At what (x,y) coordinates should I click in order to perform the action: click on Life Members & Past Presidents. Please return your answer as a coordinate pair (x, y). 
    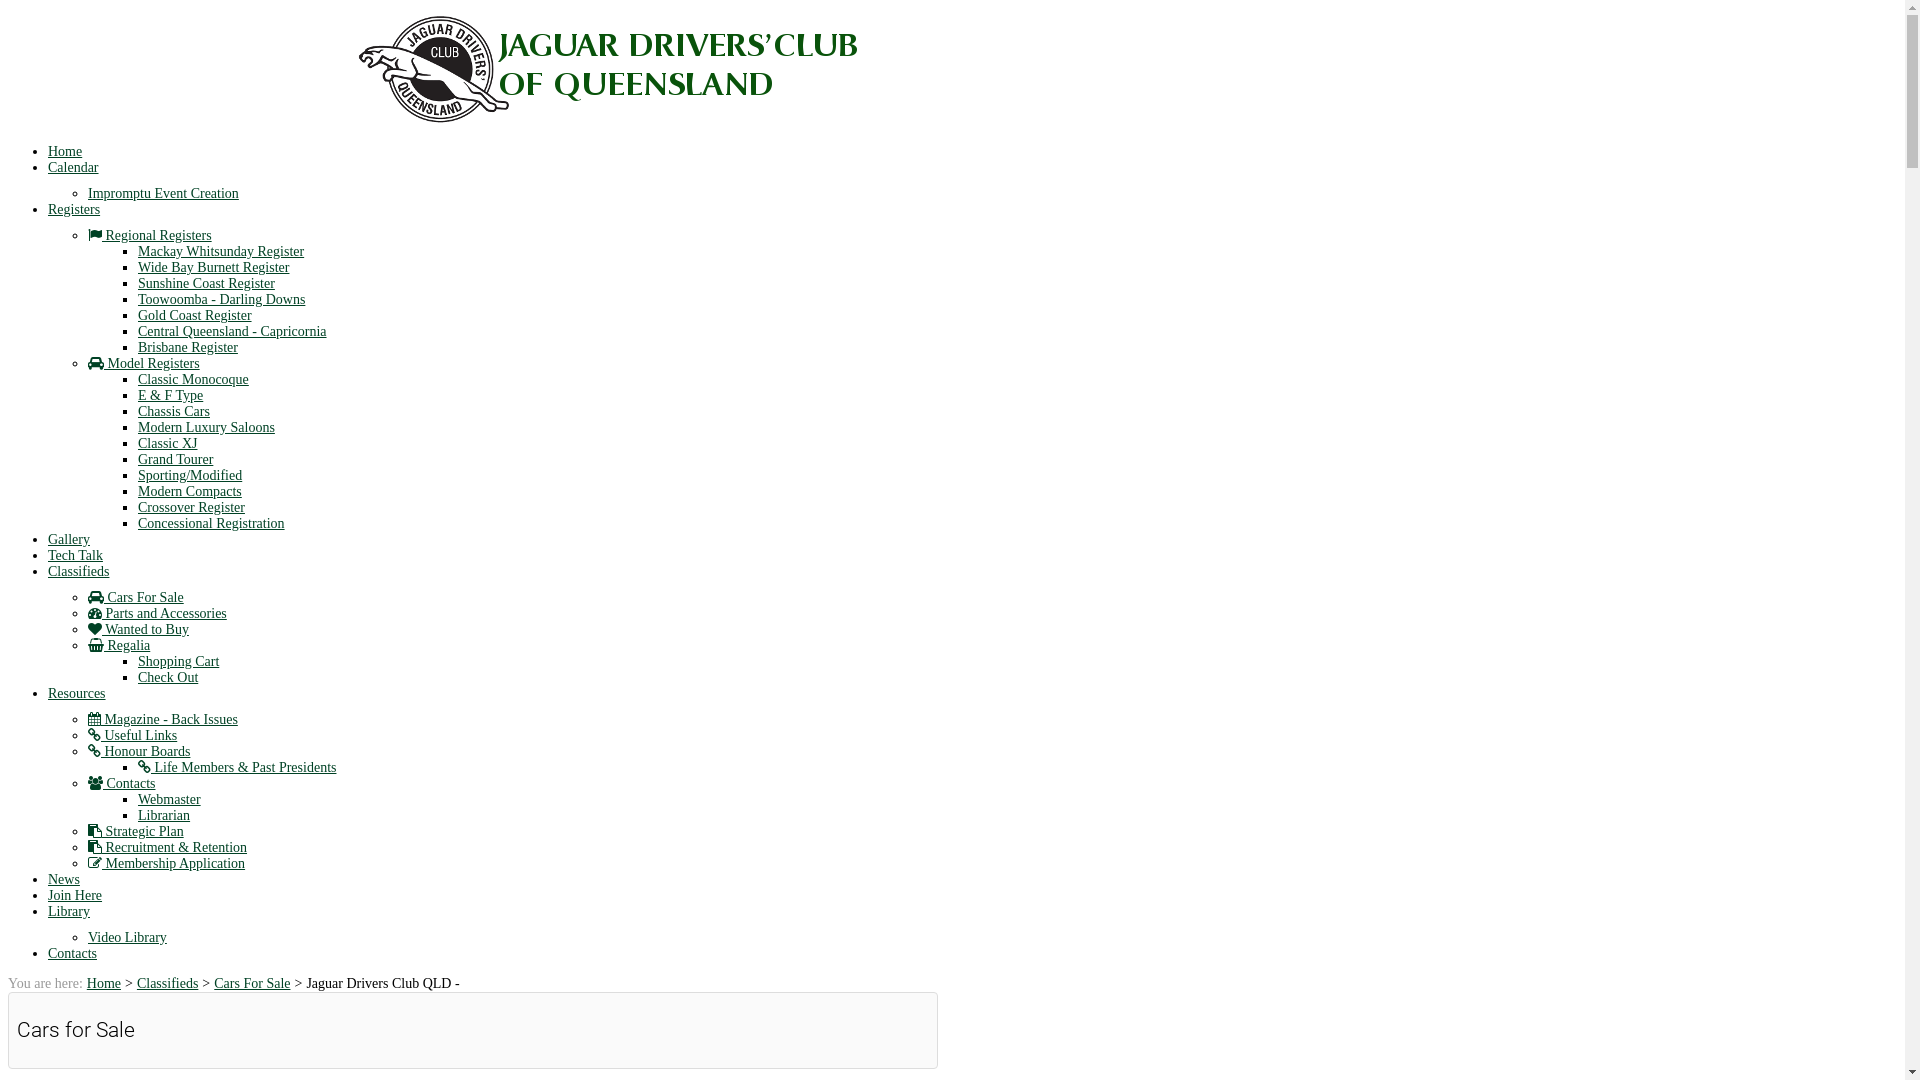
    Looking at the image, I should click on (237, 768).